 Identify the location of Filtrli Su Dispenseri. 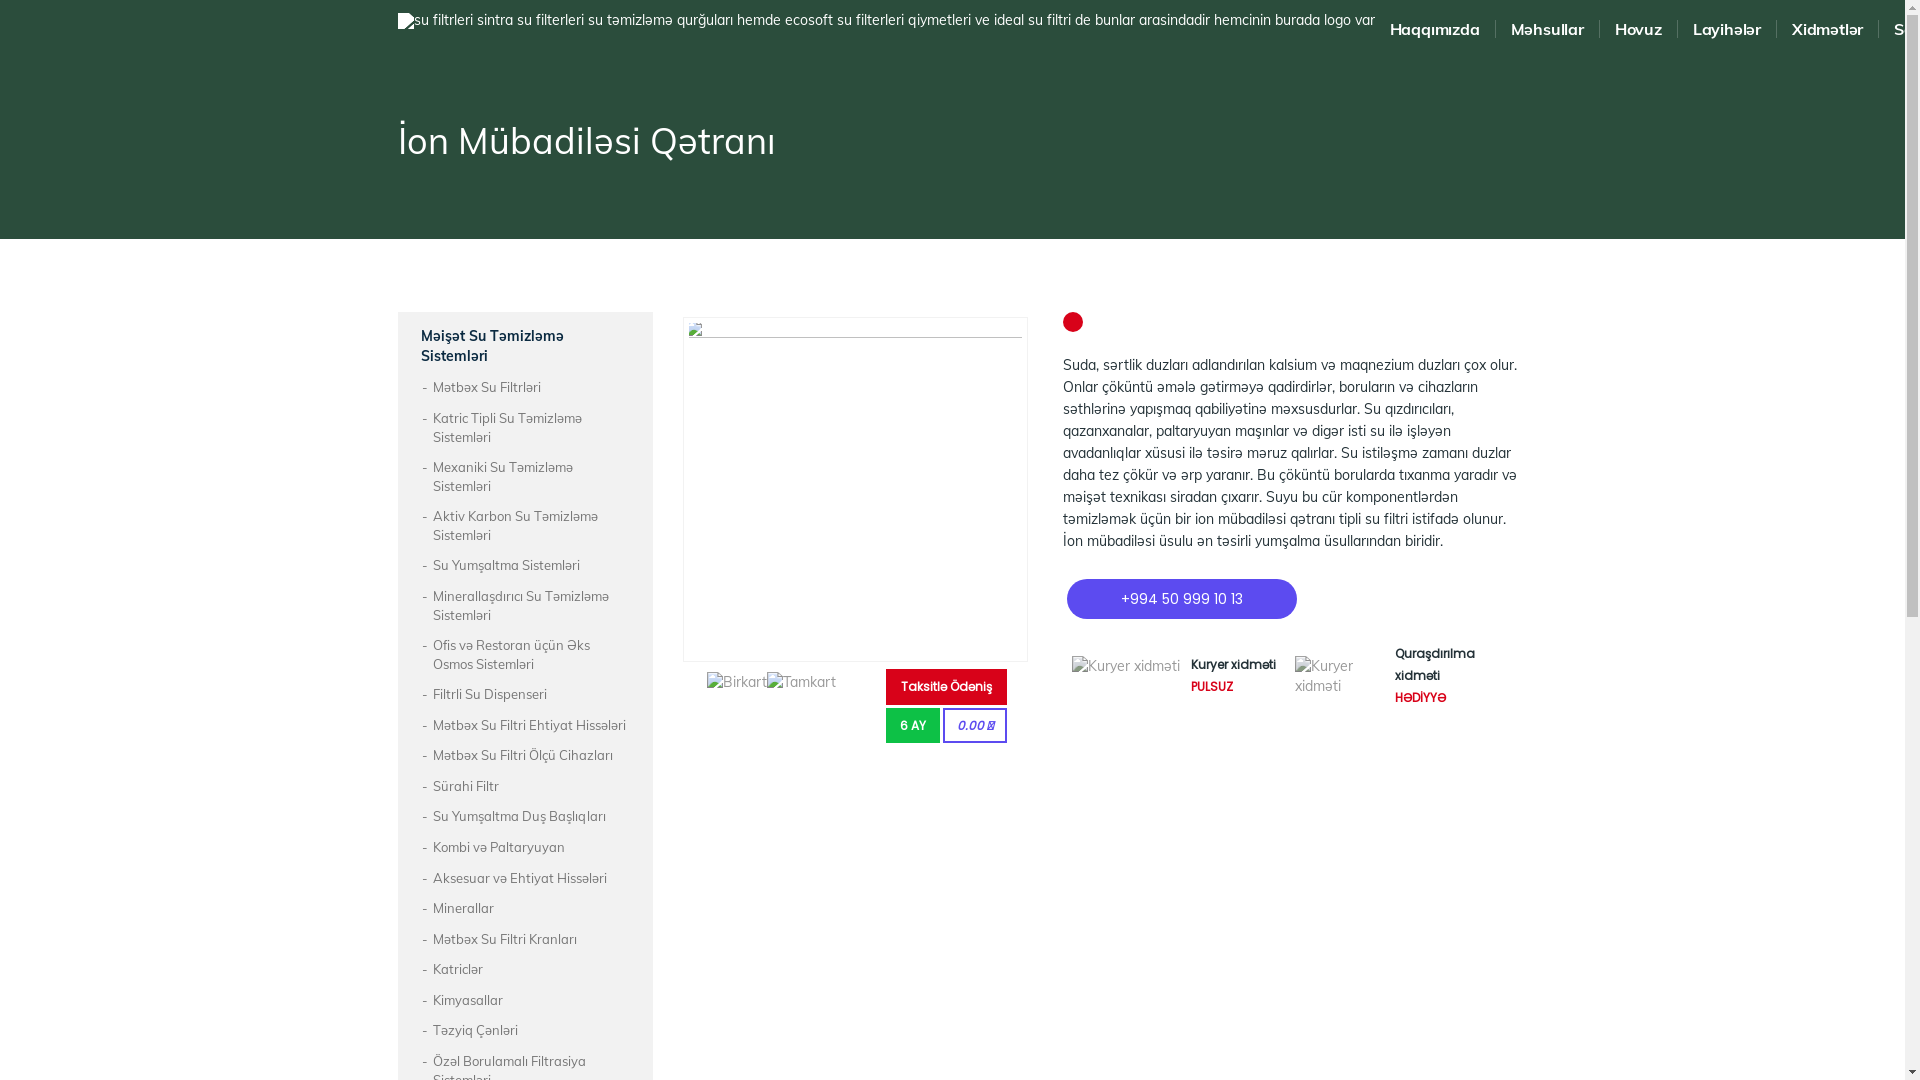
(489, 694).